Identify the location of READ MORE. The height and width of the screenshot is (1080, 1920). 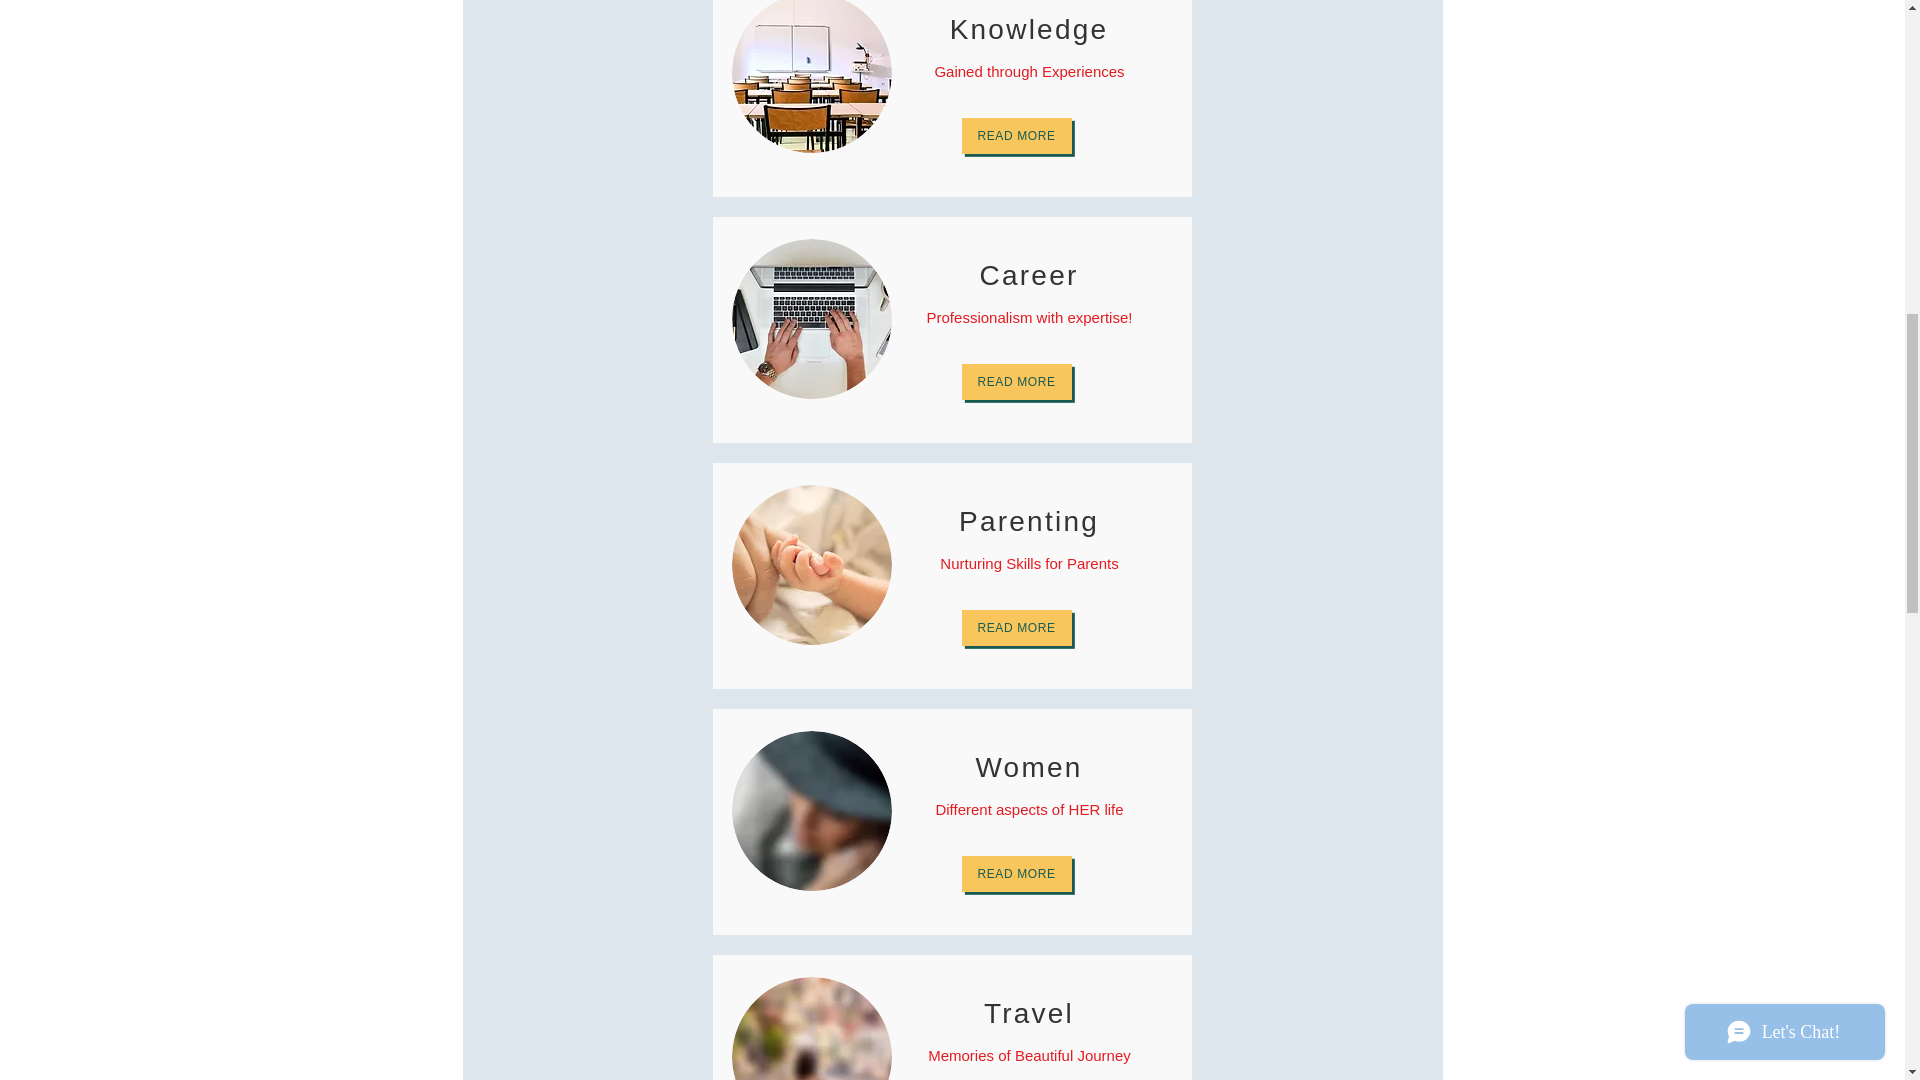
(1016, 874).